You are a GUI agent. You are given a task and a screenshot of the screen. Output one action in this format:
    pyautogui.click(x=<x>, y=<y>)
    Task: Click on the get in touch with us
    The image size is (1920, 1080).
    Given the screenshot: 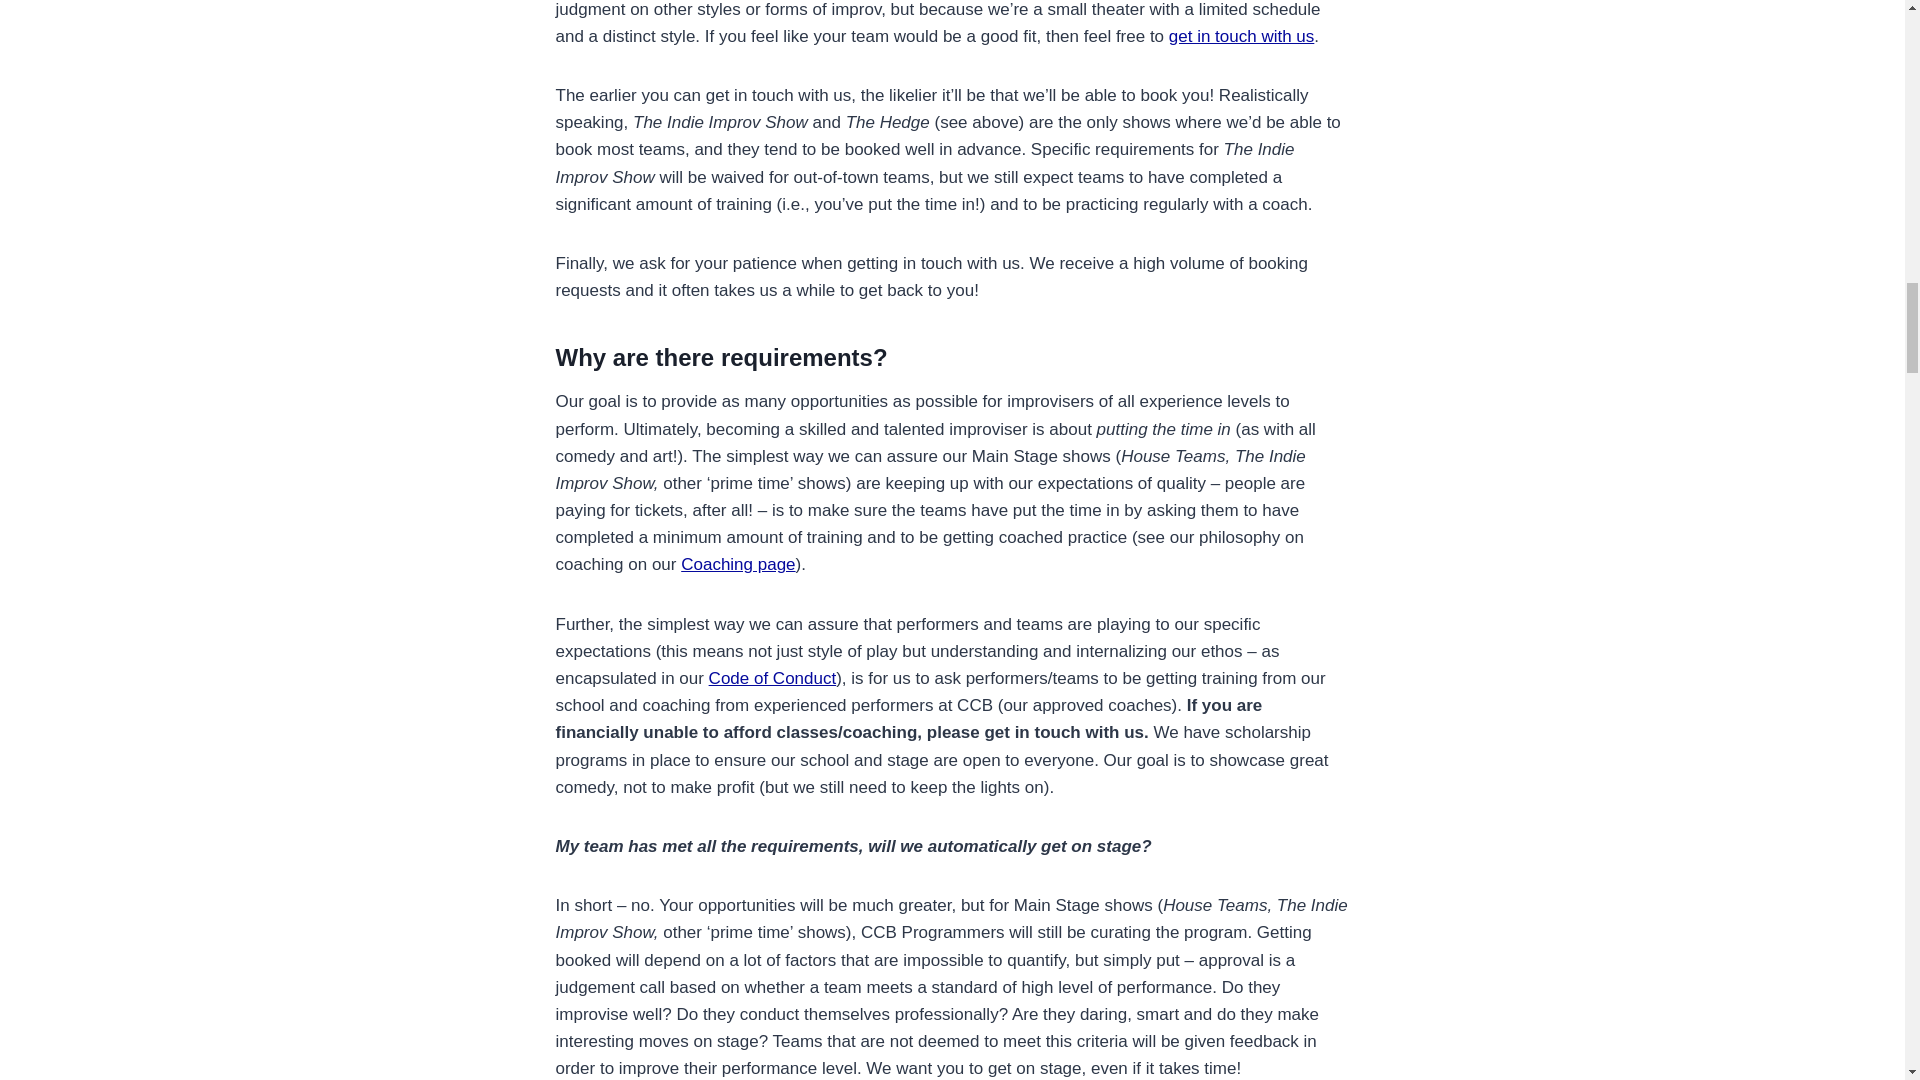 What is the action you would take?
    pyautogui.click(x=1242, y=36)
    